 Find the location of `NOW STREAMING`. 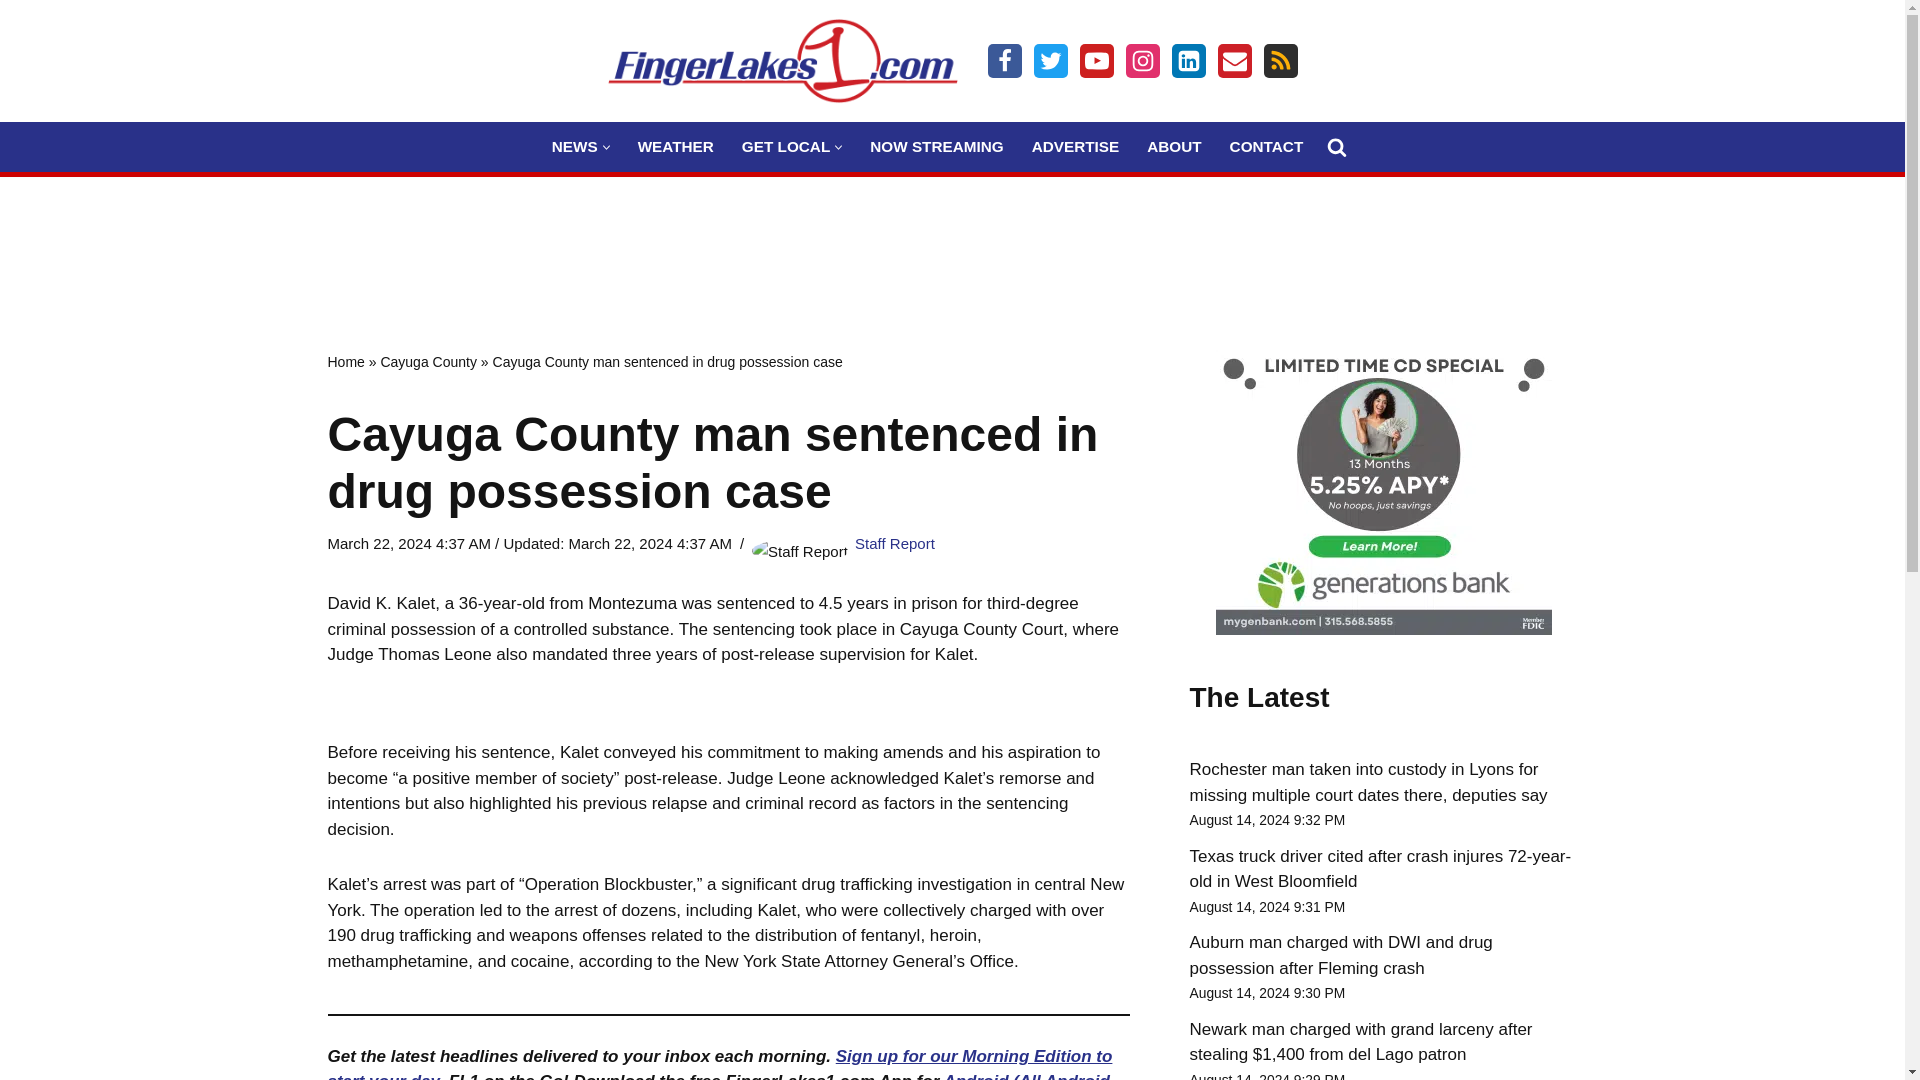

NOW STREAMING is located at coordinates (936, 146).